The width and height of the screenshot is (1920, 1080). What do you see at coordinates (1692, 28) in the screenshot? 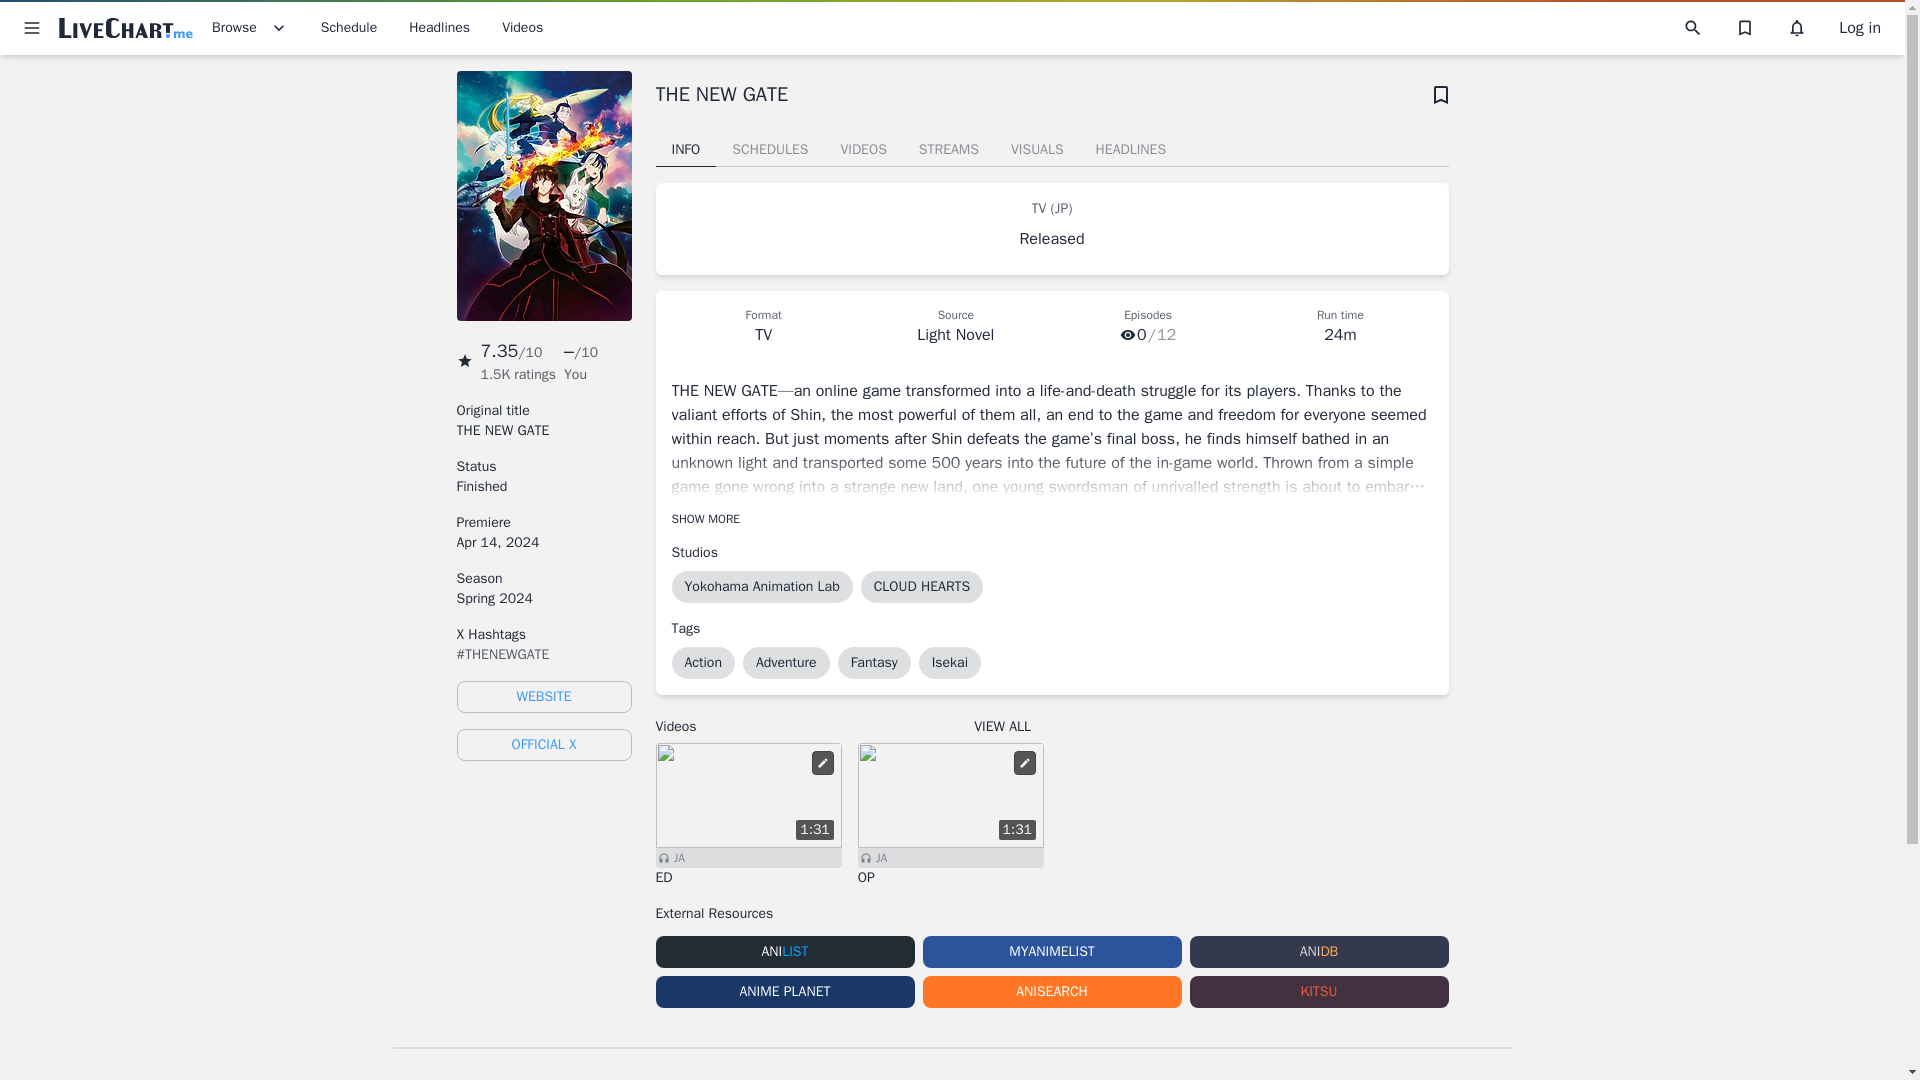
I see `Search` at bounding box center [1692, 28].